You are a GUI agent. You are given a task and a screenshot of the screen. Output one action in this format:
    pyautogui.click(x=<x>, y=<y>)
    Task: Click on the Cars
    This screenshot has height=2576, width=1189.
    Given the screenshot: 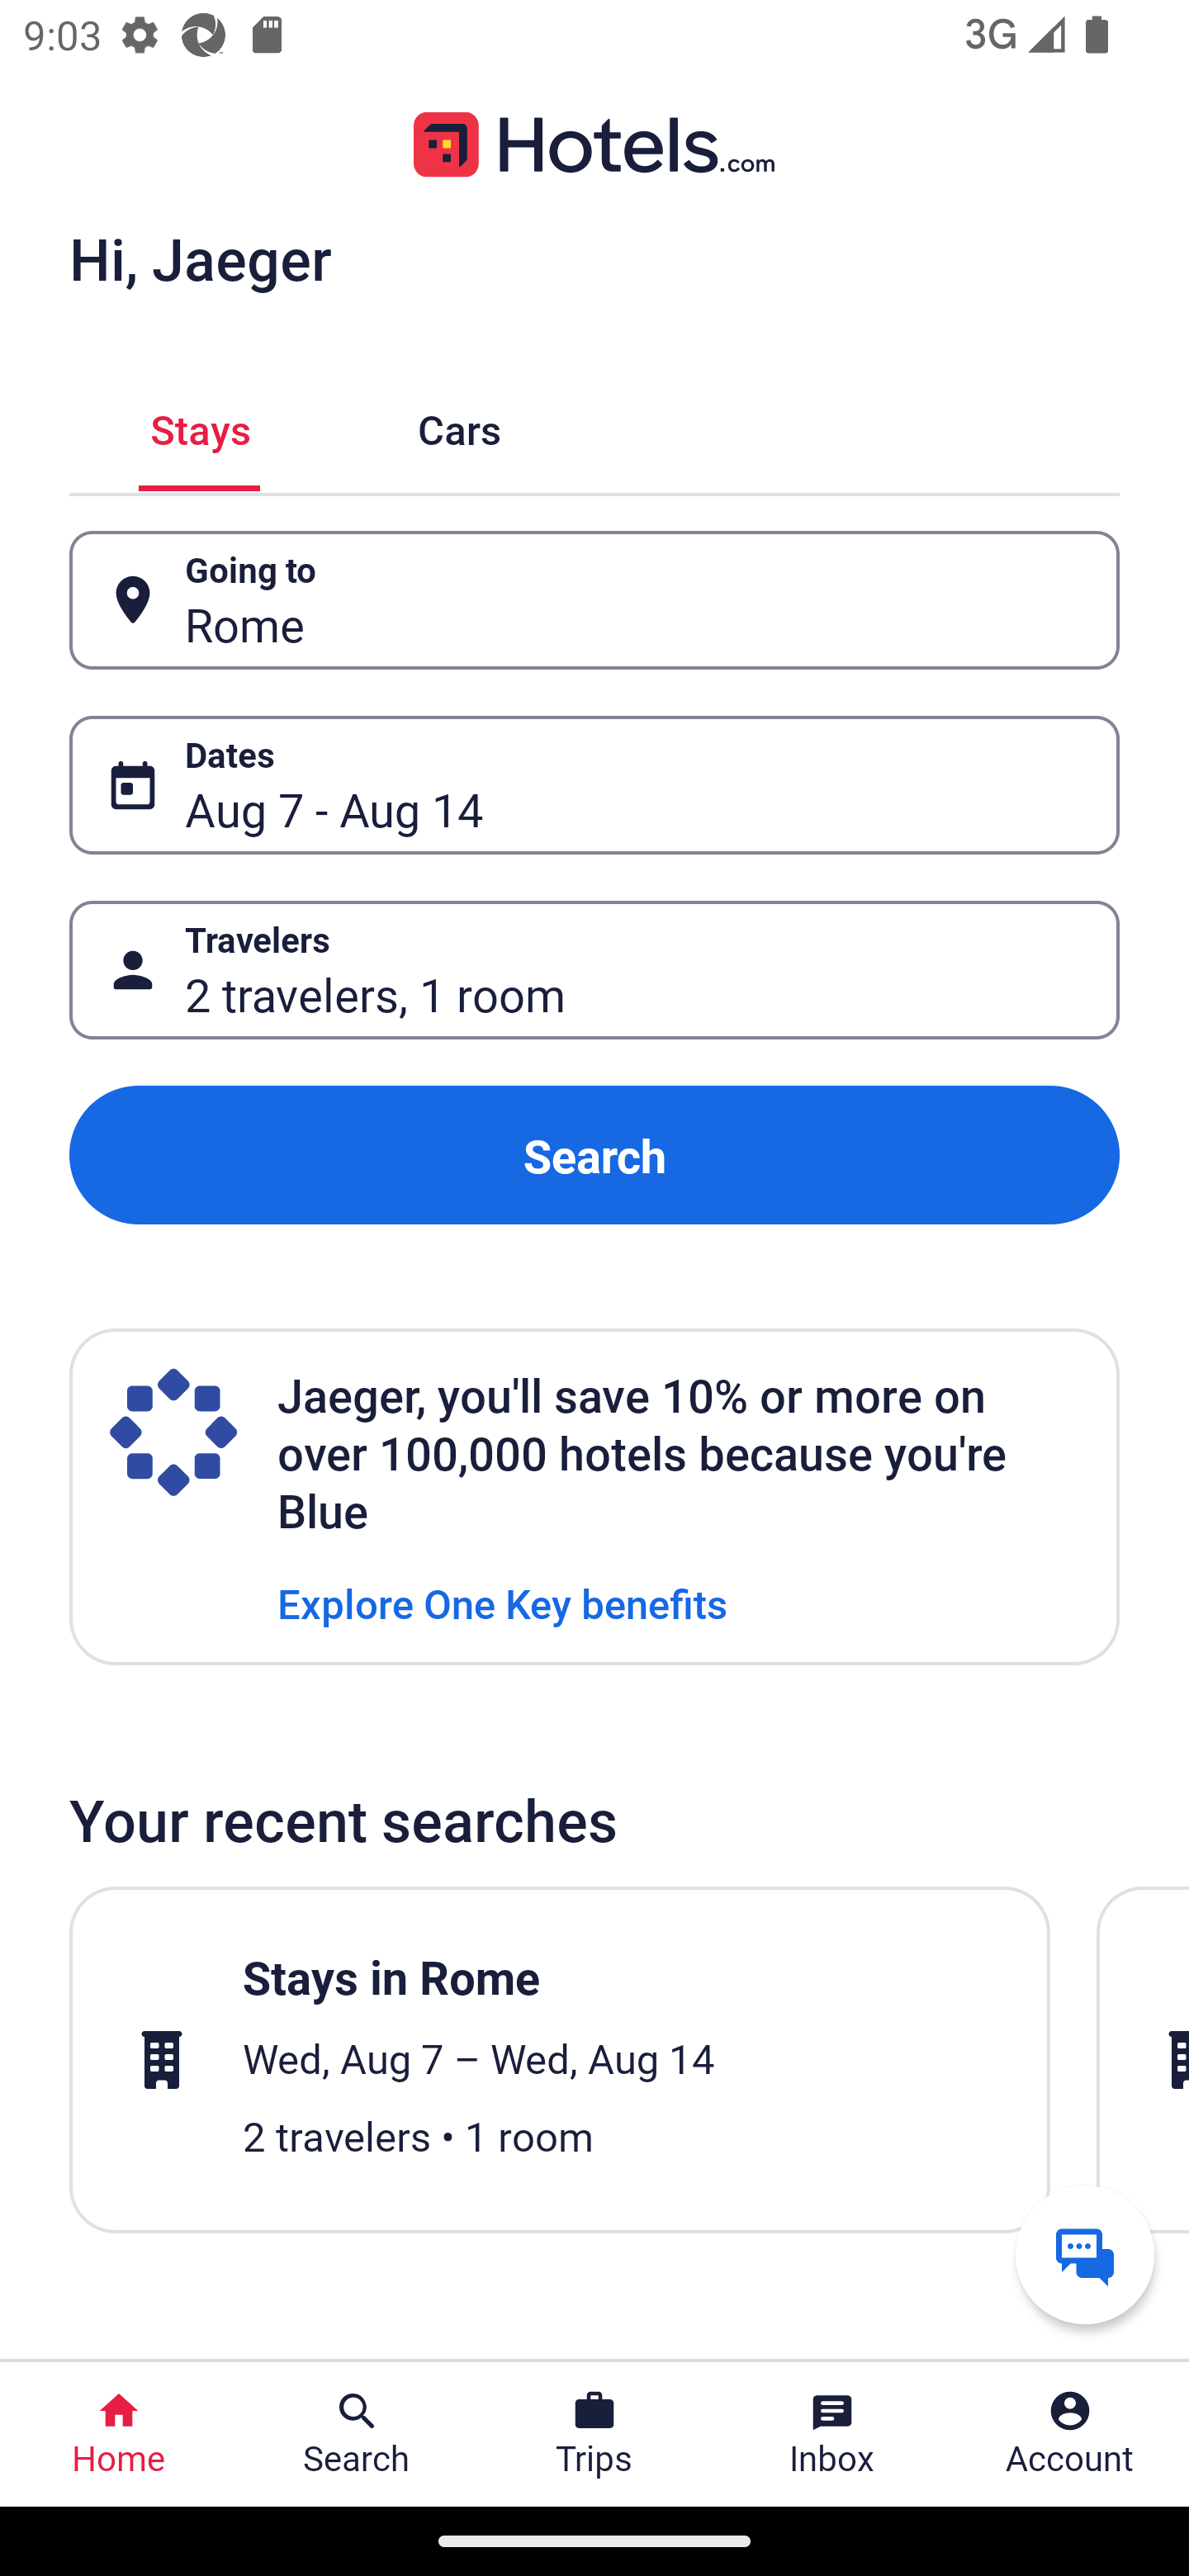 What is the action you would take?
    pyautogui.click(x=459, y=426)
    